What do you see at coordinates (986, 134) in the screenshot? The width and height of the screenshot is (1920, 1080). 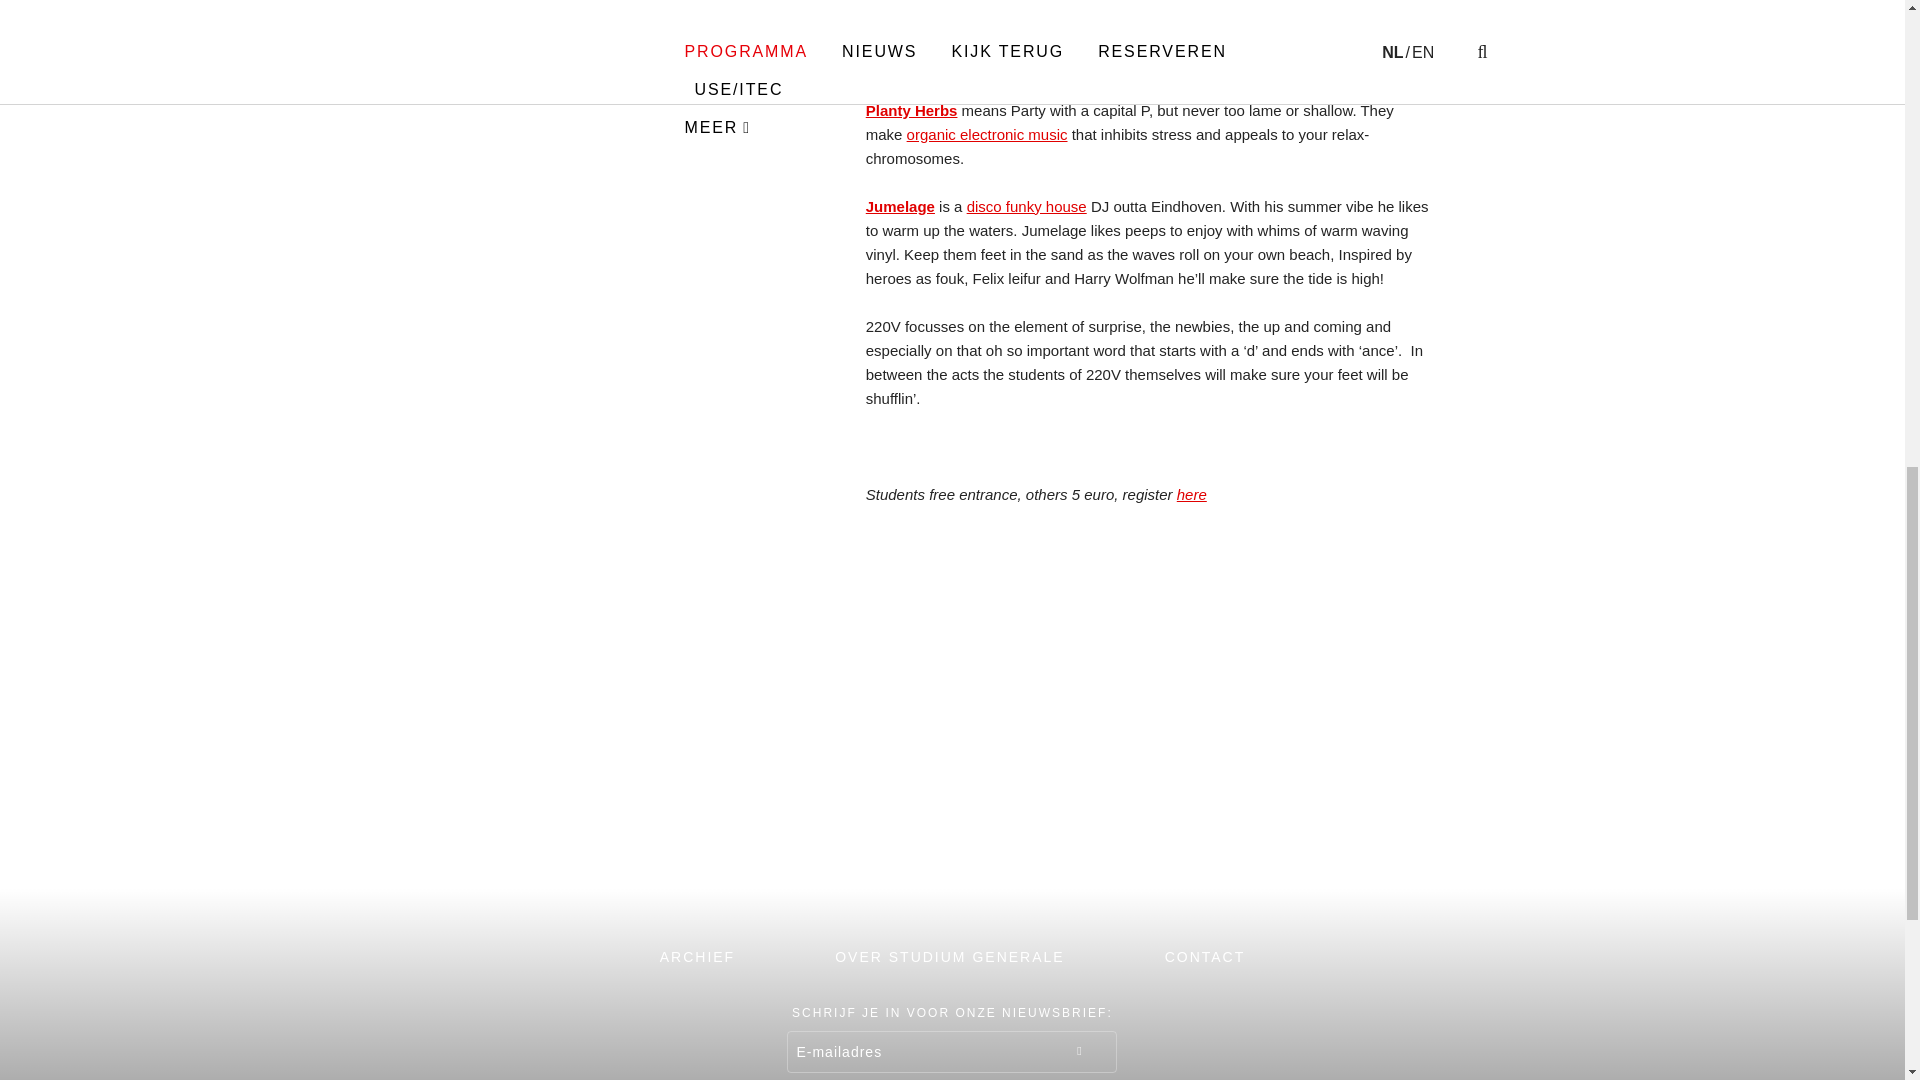 I see `organic electronic music` at bounding box center [986, 134].